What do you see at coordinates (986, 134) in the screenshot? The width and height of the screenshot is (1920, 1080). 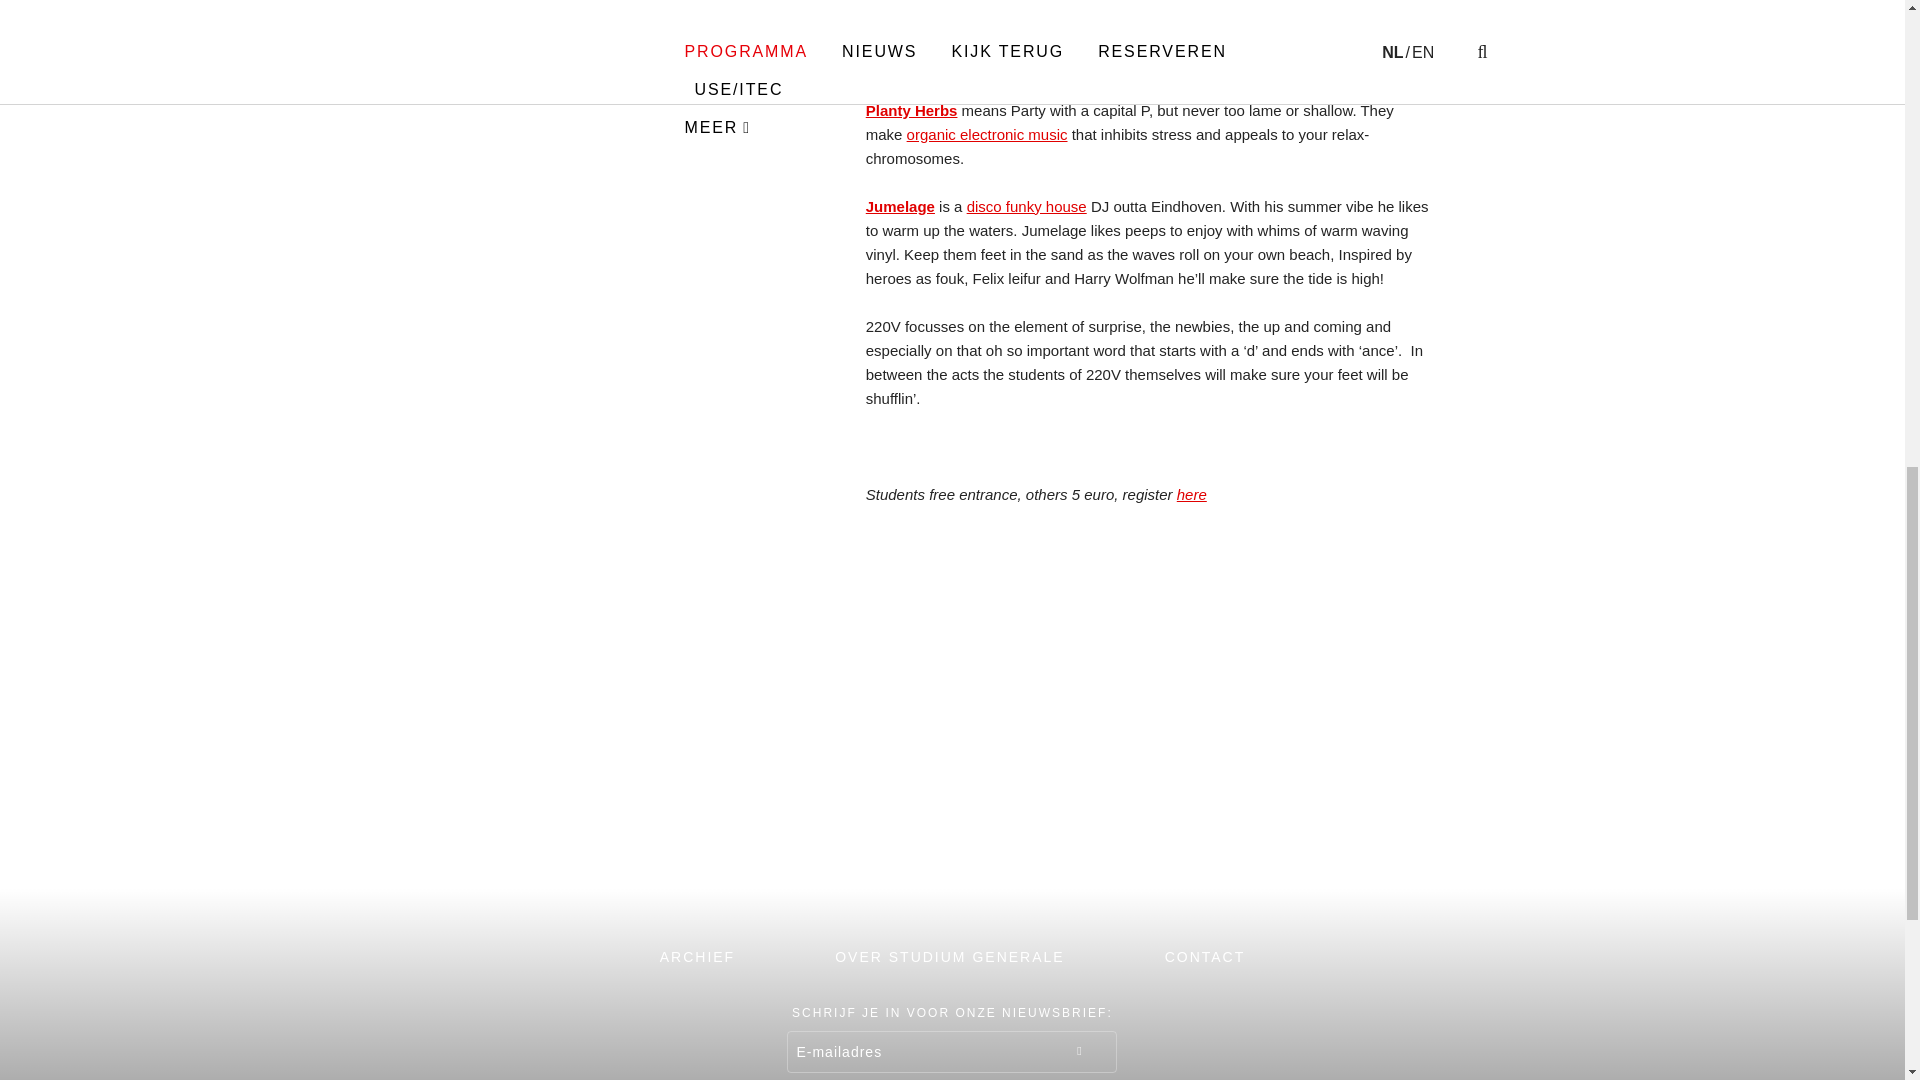 I see `organic electronic music` at bounding box center [986, 134].